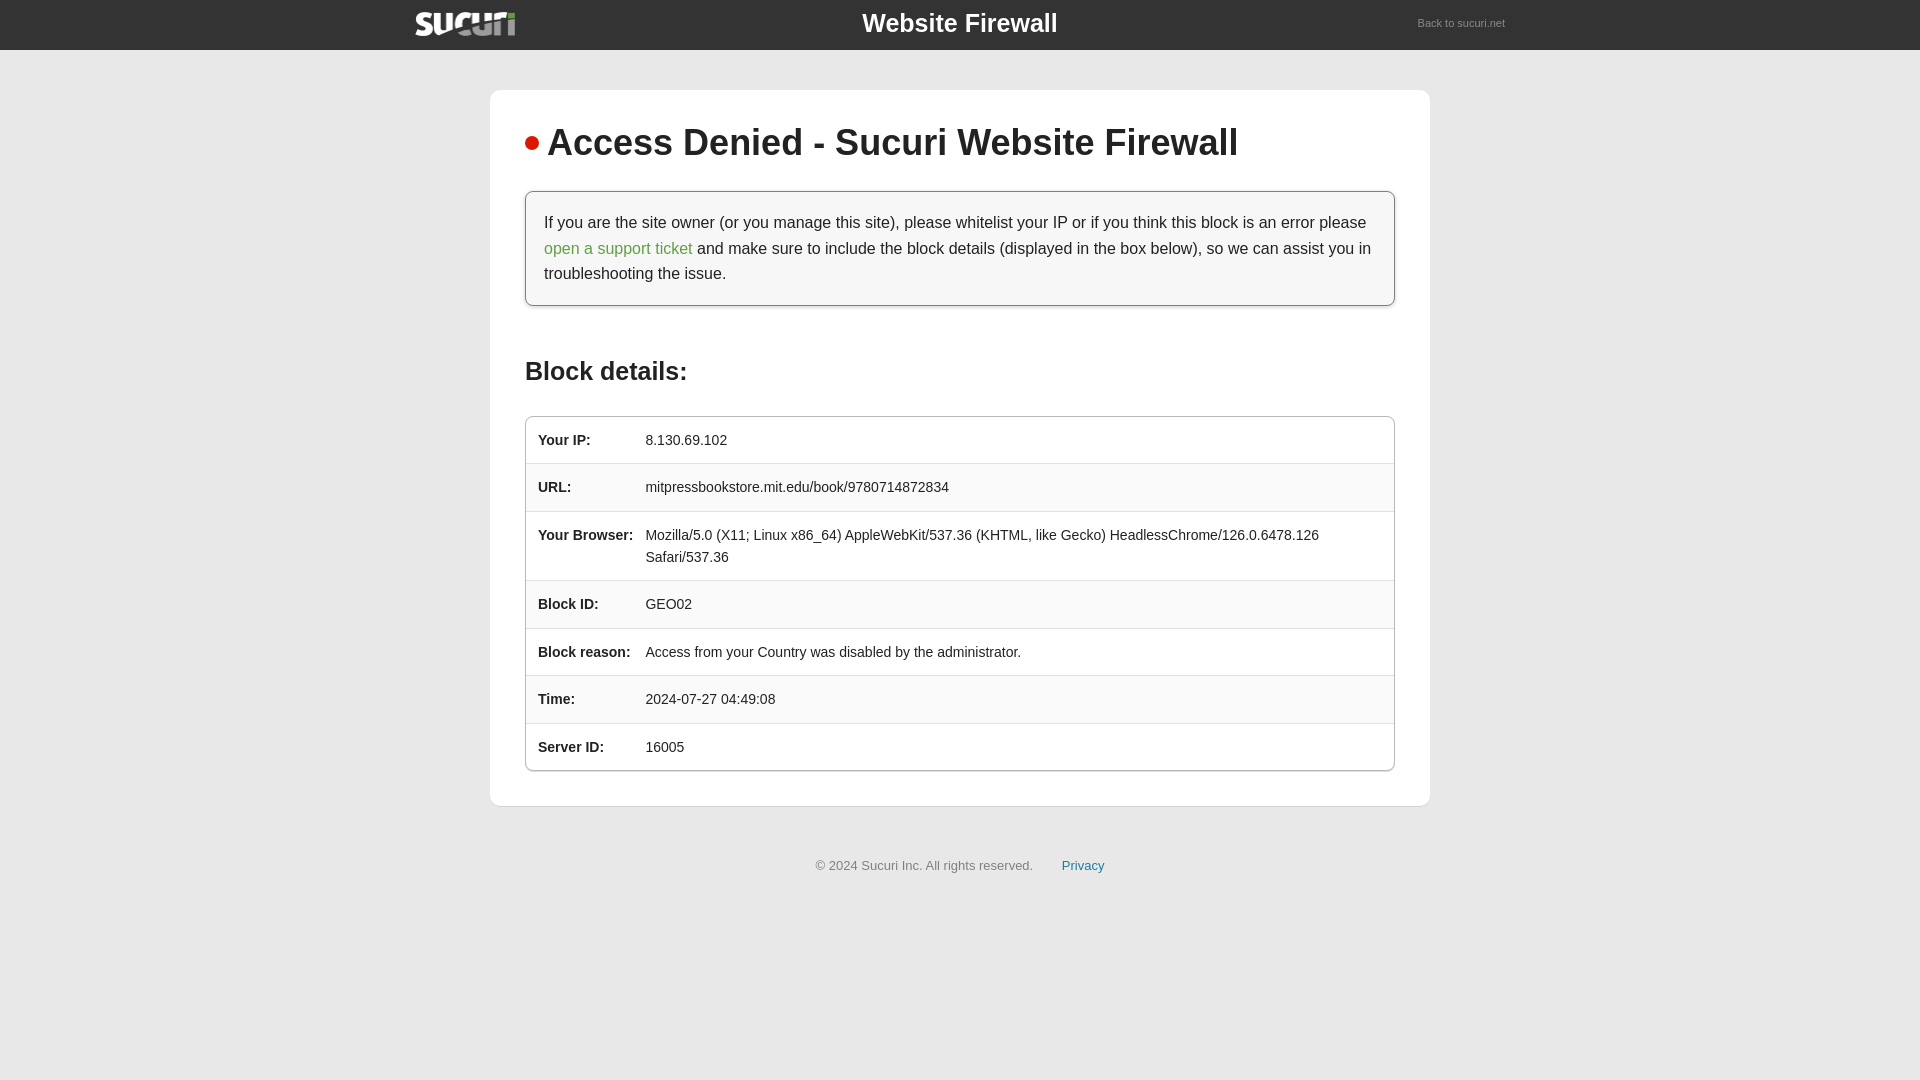 Image resolution: width=1920 pixels, height=1080 pixels. What do you see at coordinates (1083, 864) in the screenshot?
I see `Privacy` at bounding box center [1083, 864].